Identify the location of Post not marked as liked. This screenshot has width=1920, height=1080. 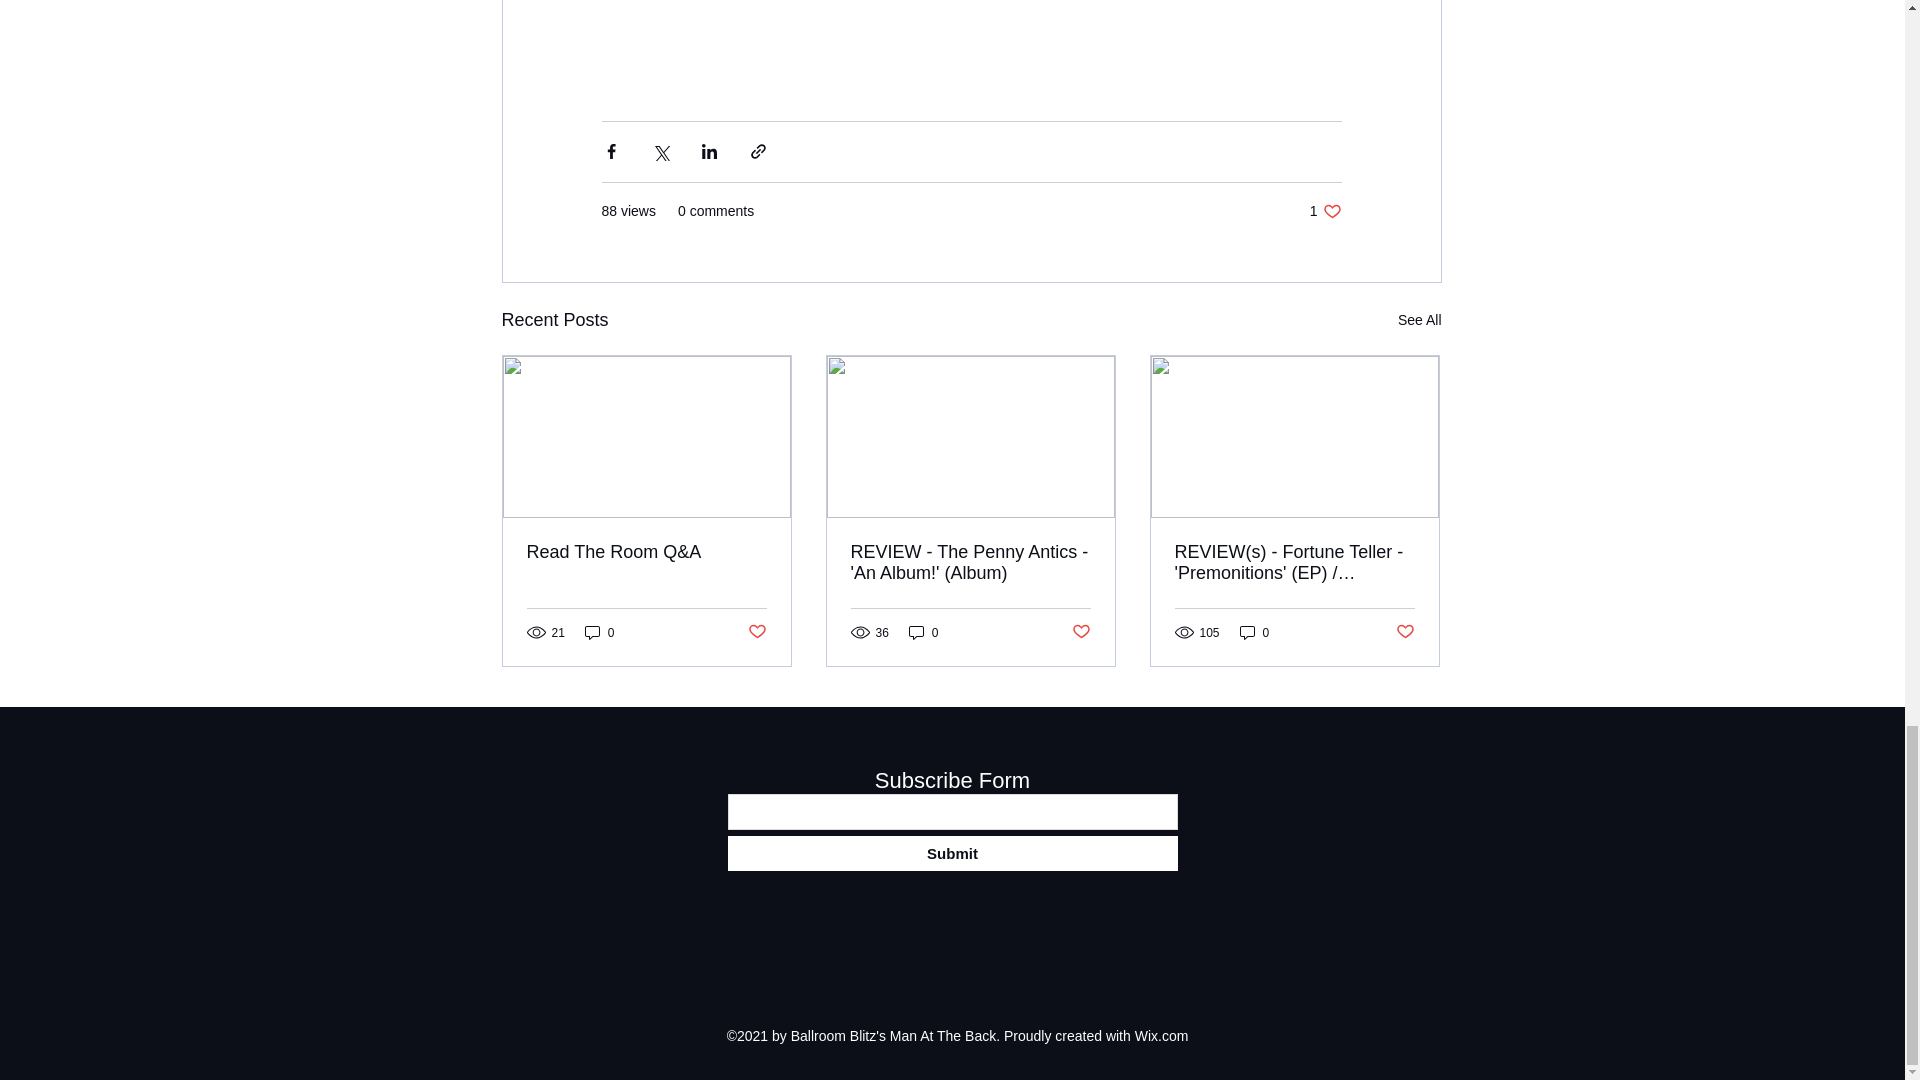
(1405, 632).